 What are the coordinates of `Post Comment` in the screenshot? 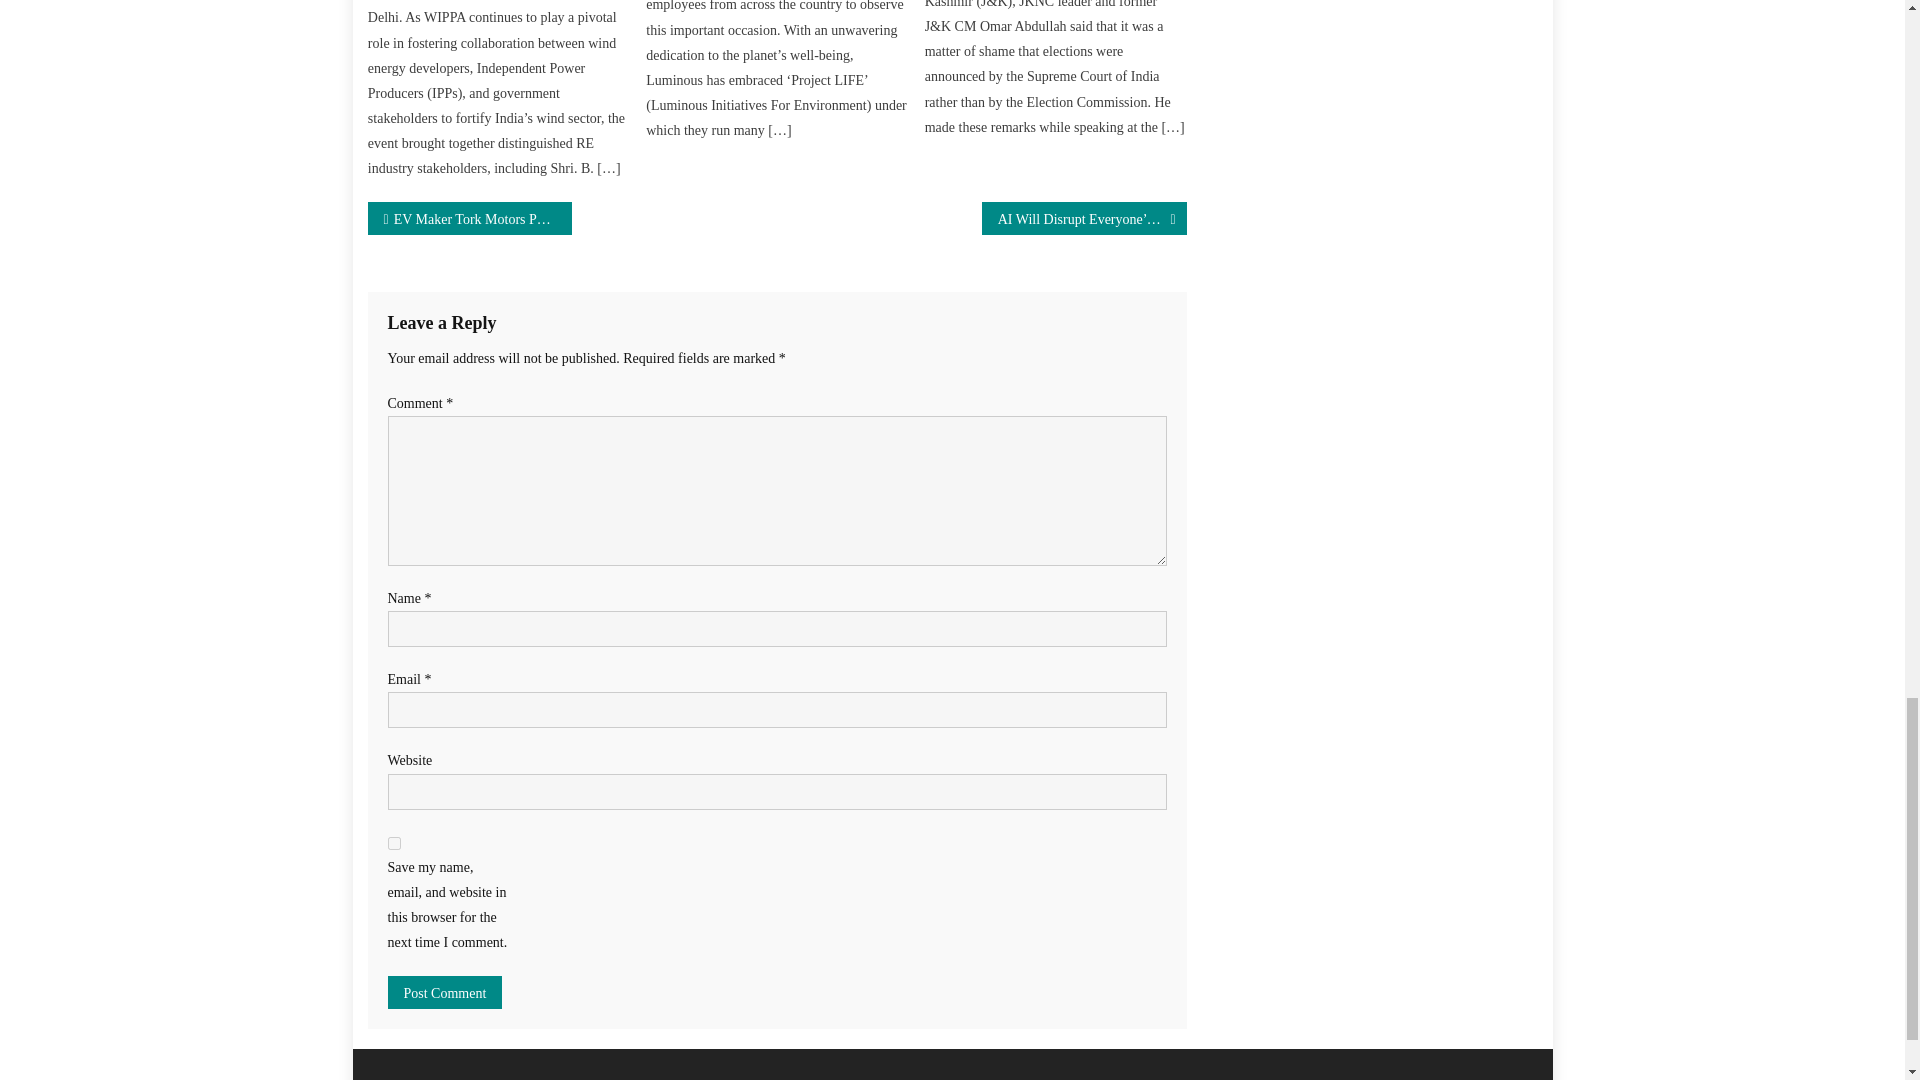 It's located at (445, 992).